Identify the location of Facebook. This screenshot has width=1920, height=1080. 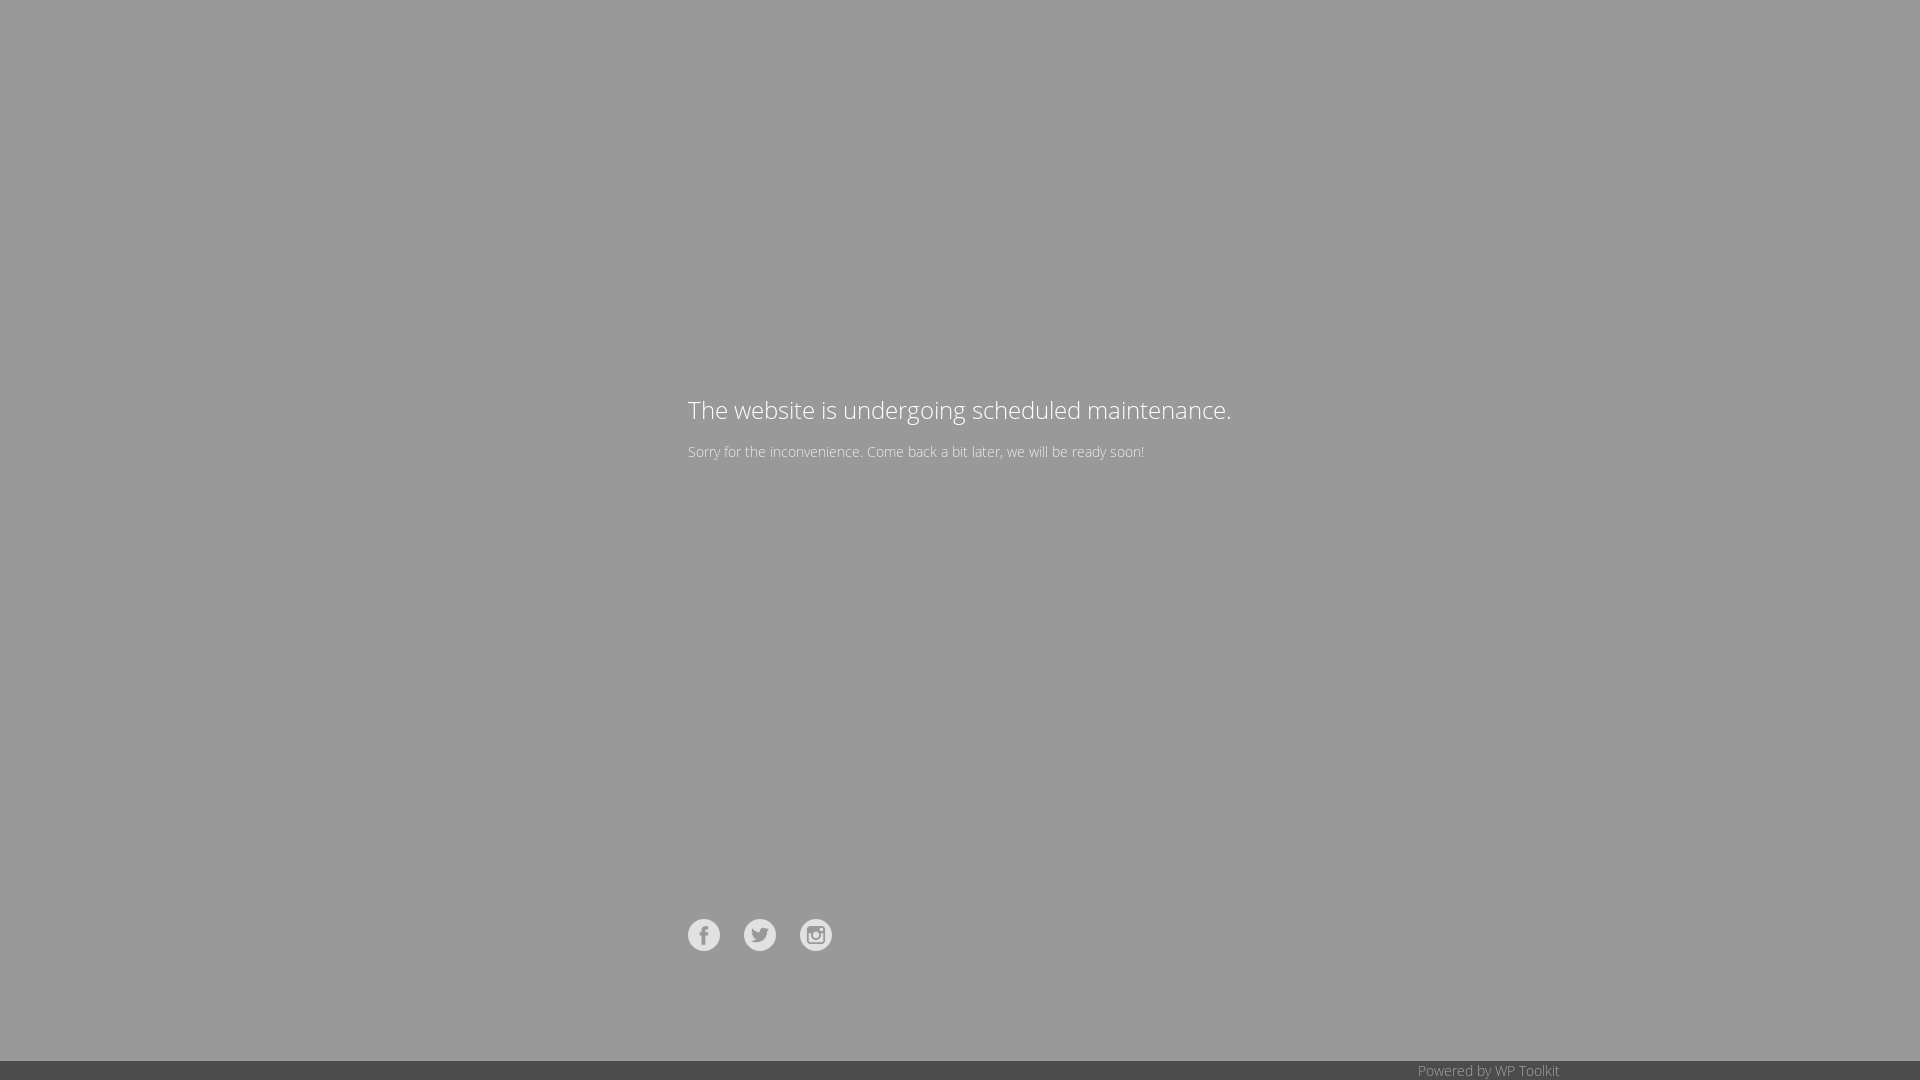
(704, 935).